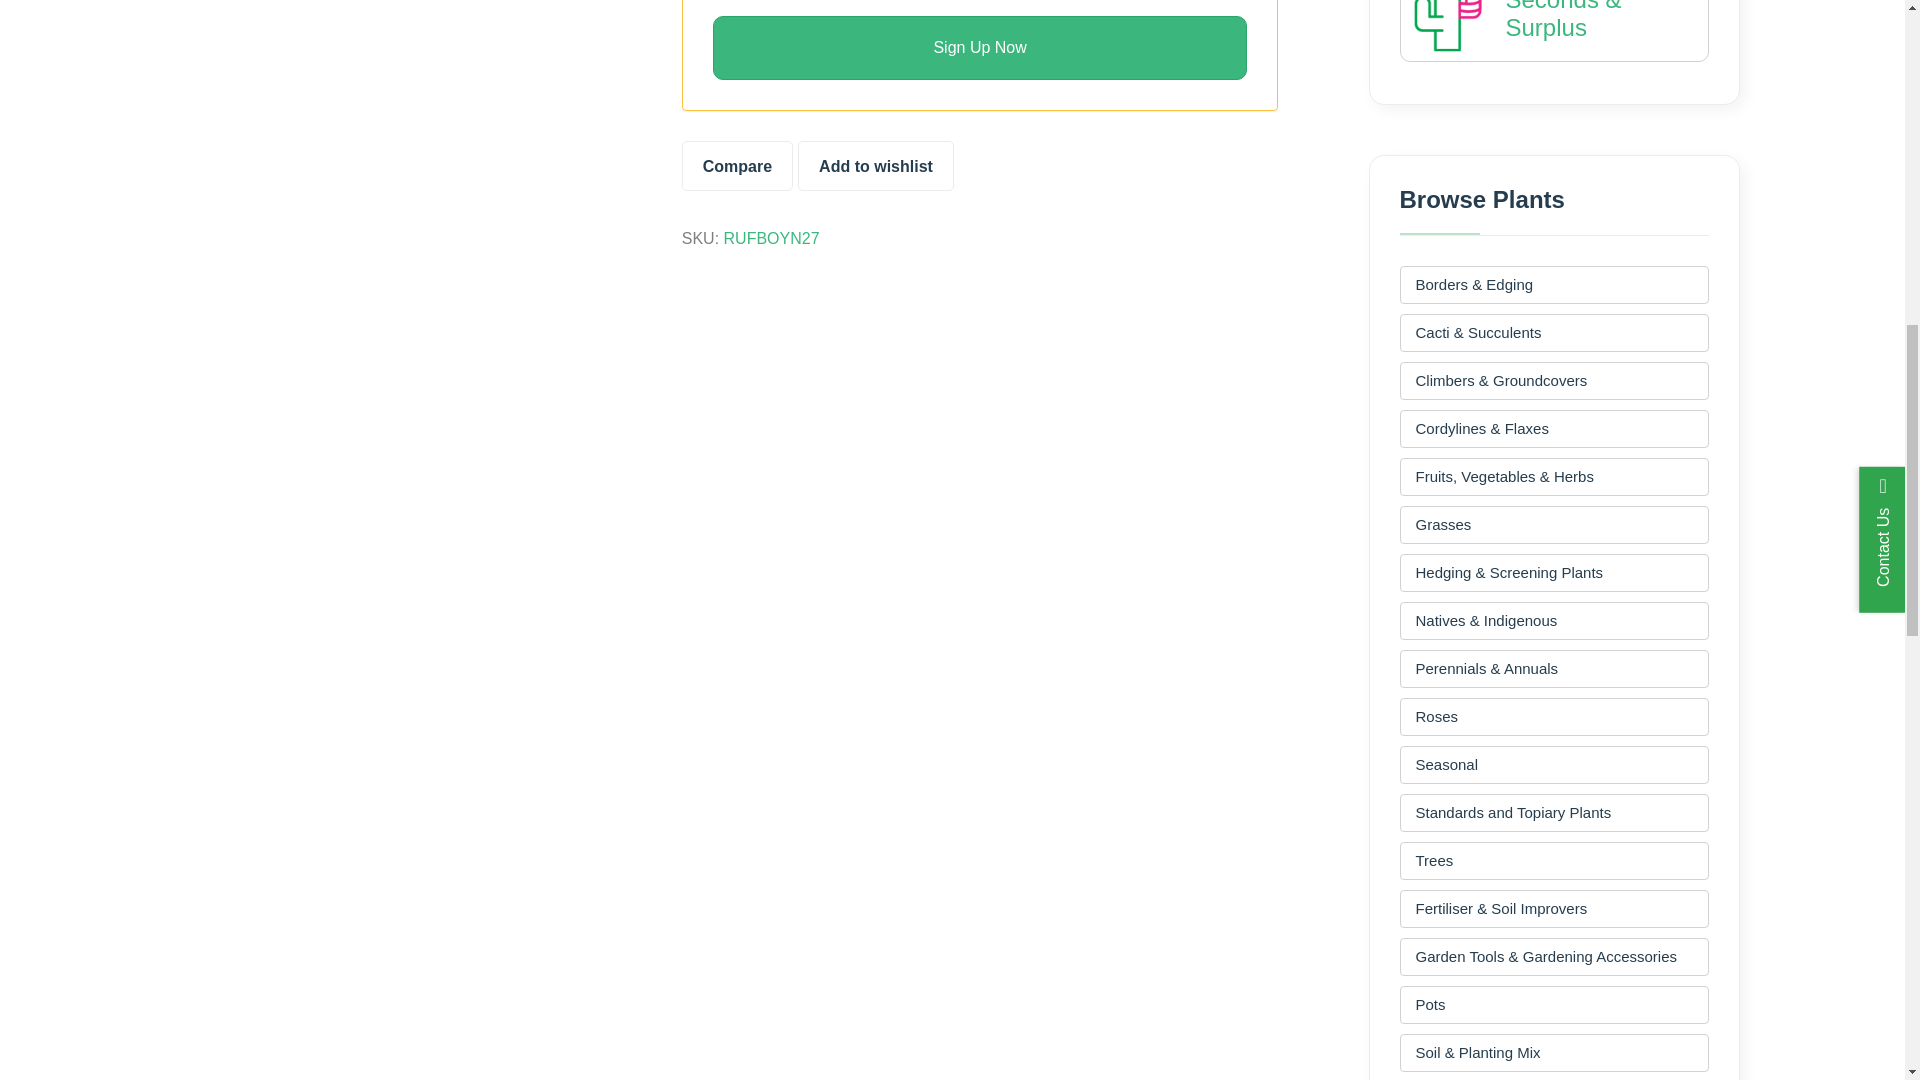 The height and width of the screenshot is (1080, 1920). What do you see at coordinates (980, 48) in the screenshot?
I see `Sign Up Now` at bounding box center [980, 48].